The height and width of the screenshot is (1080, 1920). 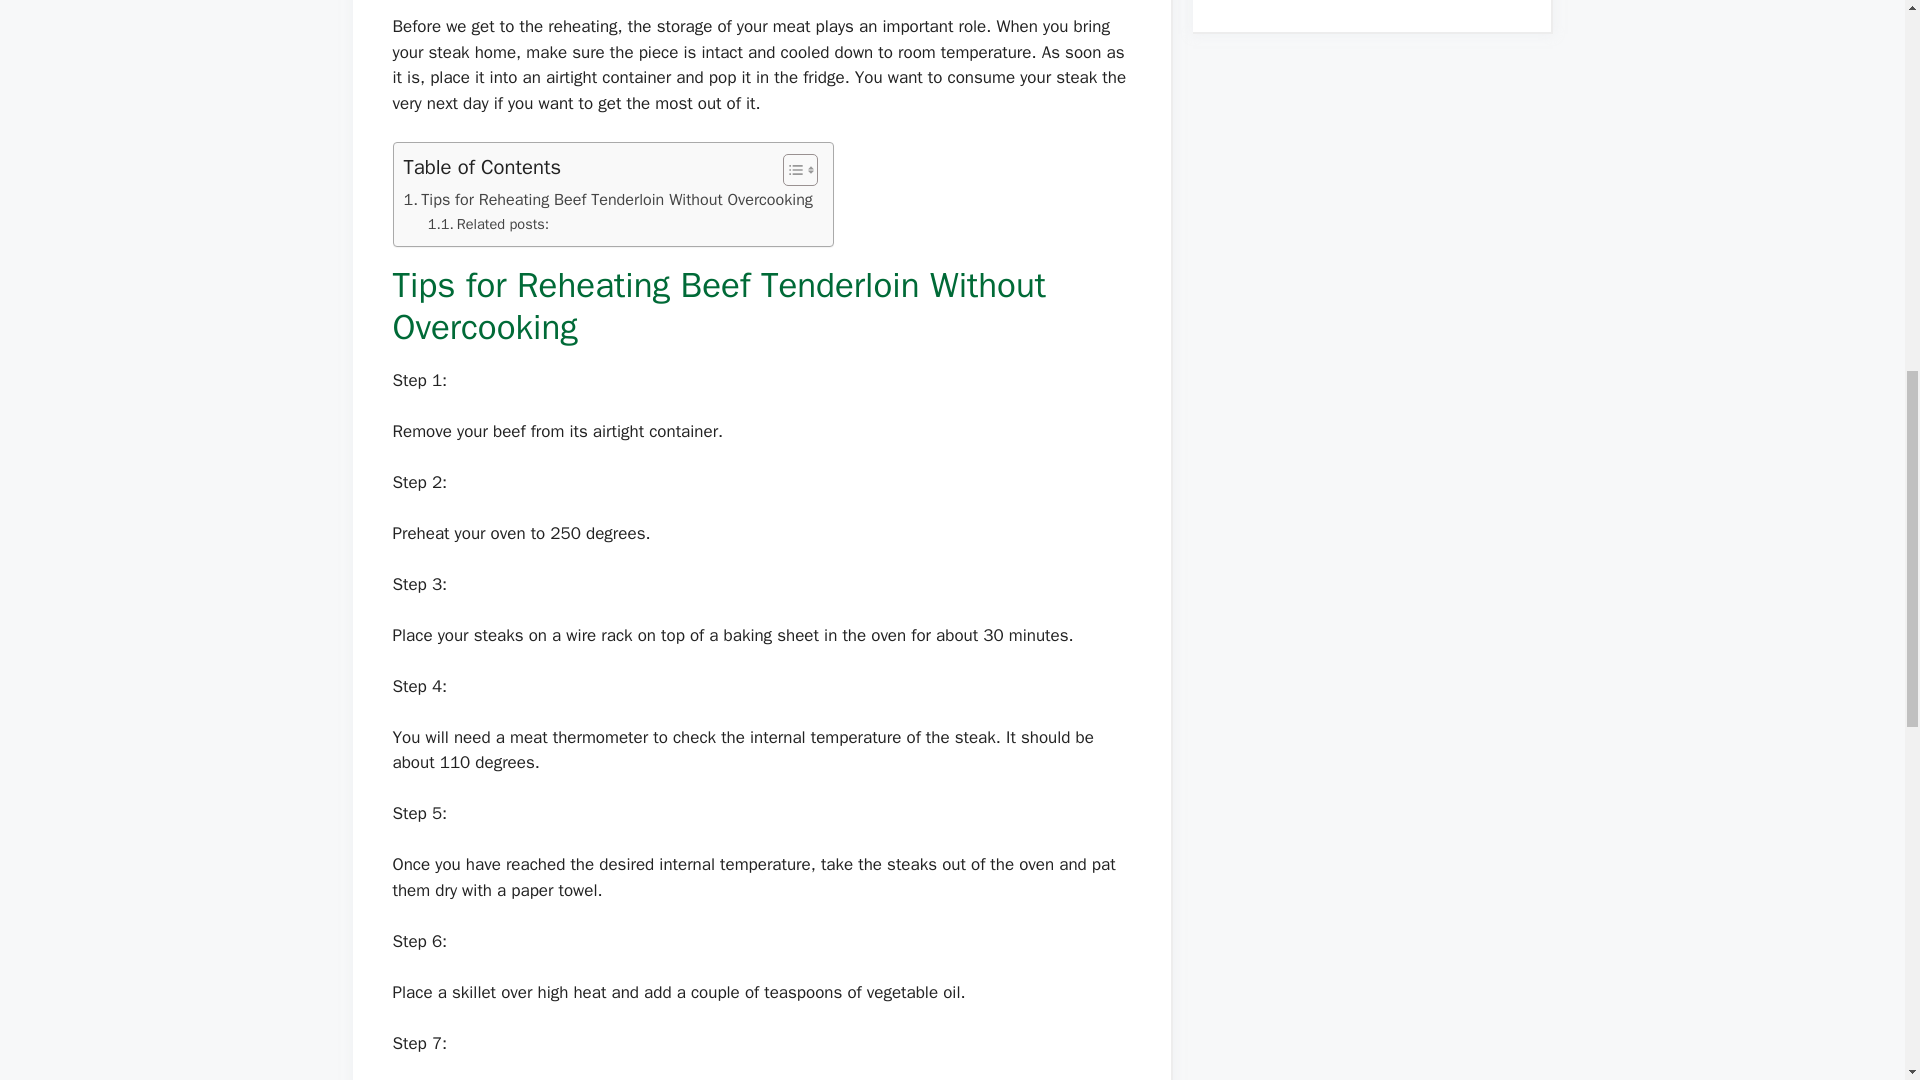 I want to click on Related posts:, so click(x=488, y=224).